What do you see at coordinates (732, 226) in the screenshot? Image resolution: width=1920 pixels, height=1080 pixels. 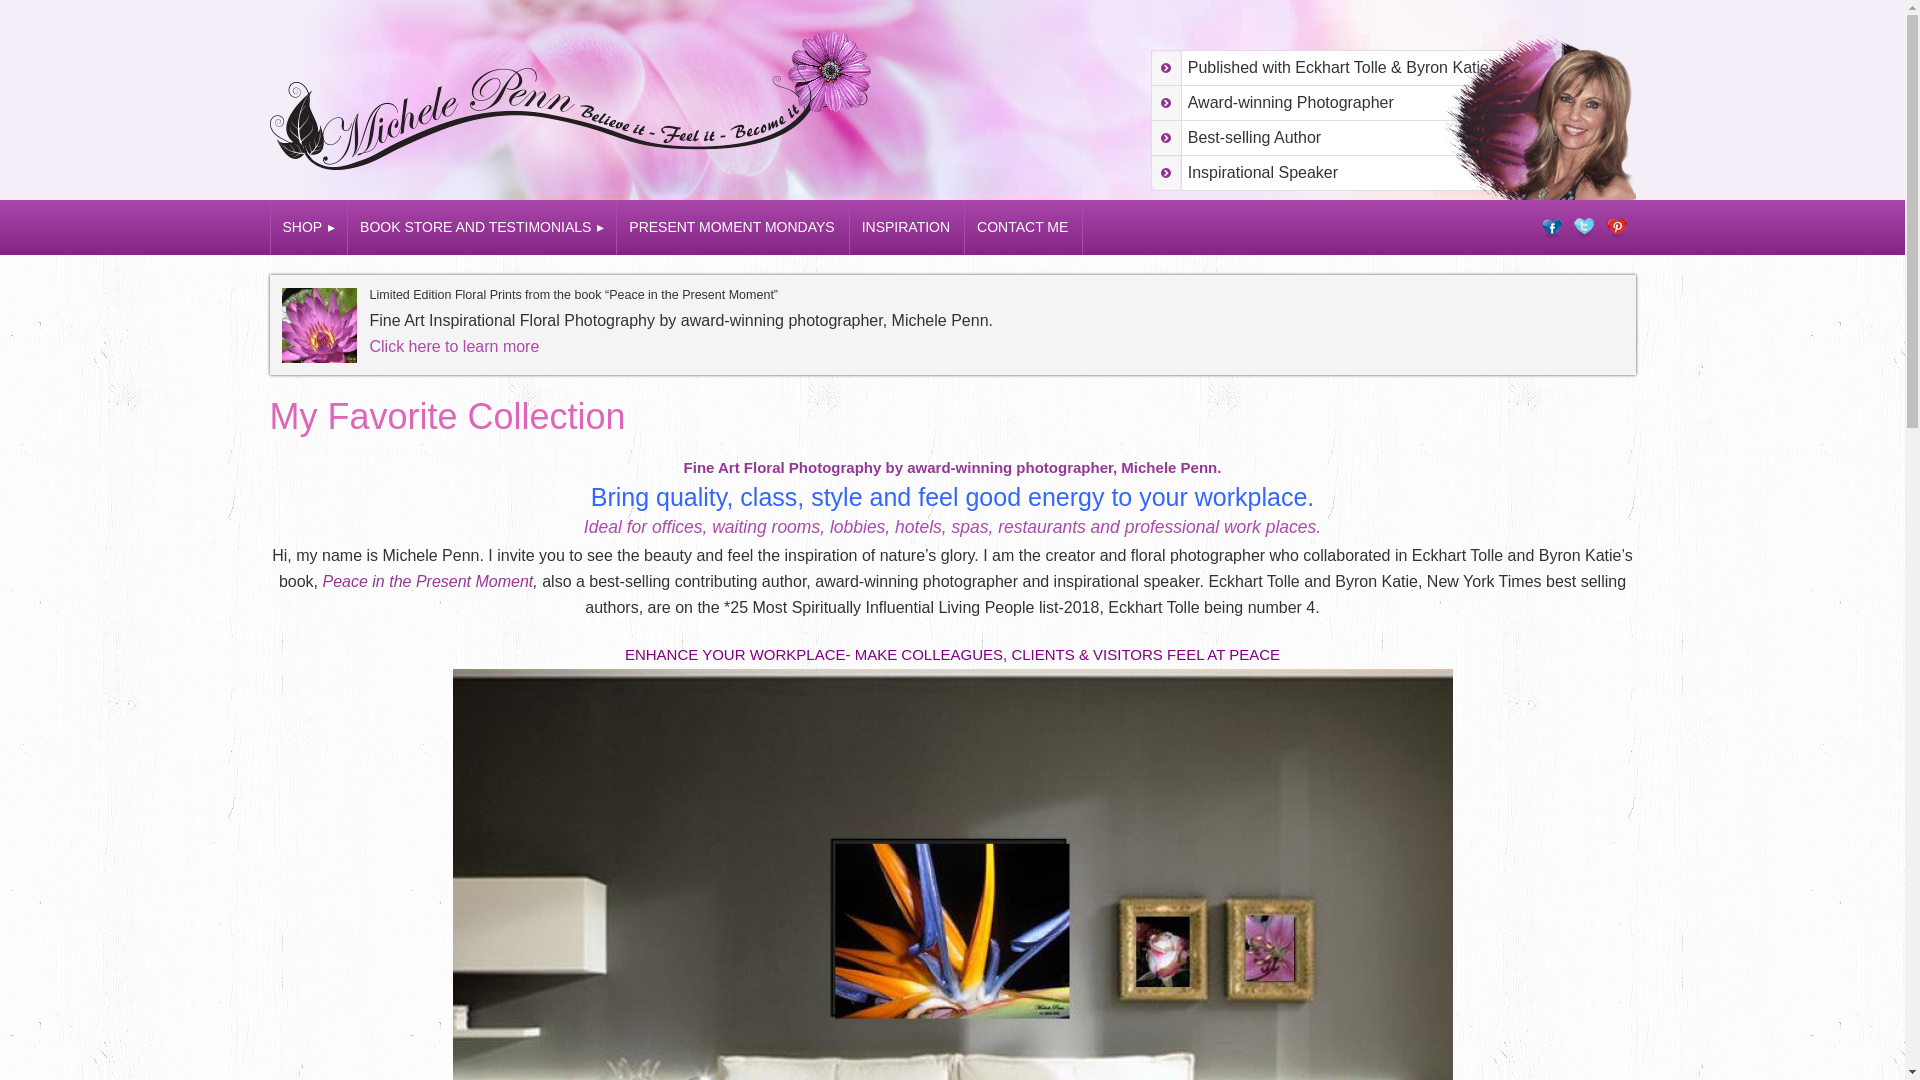 I see `PRESENT MOMENT MONDAYS` at bounding box center [732, 226].